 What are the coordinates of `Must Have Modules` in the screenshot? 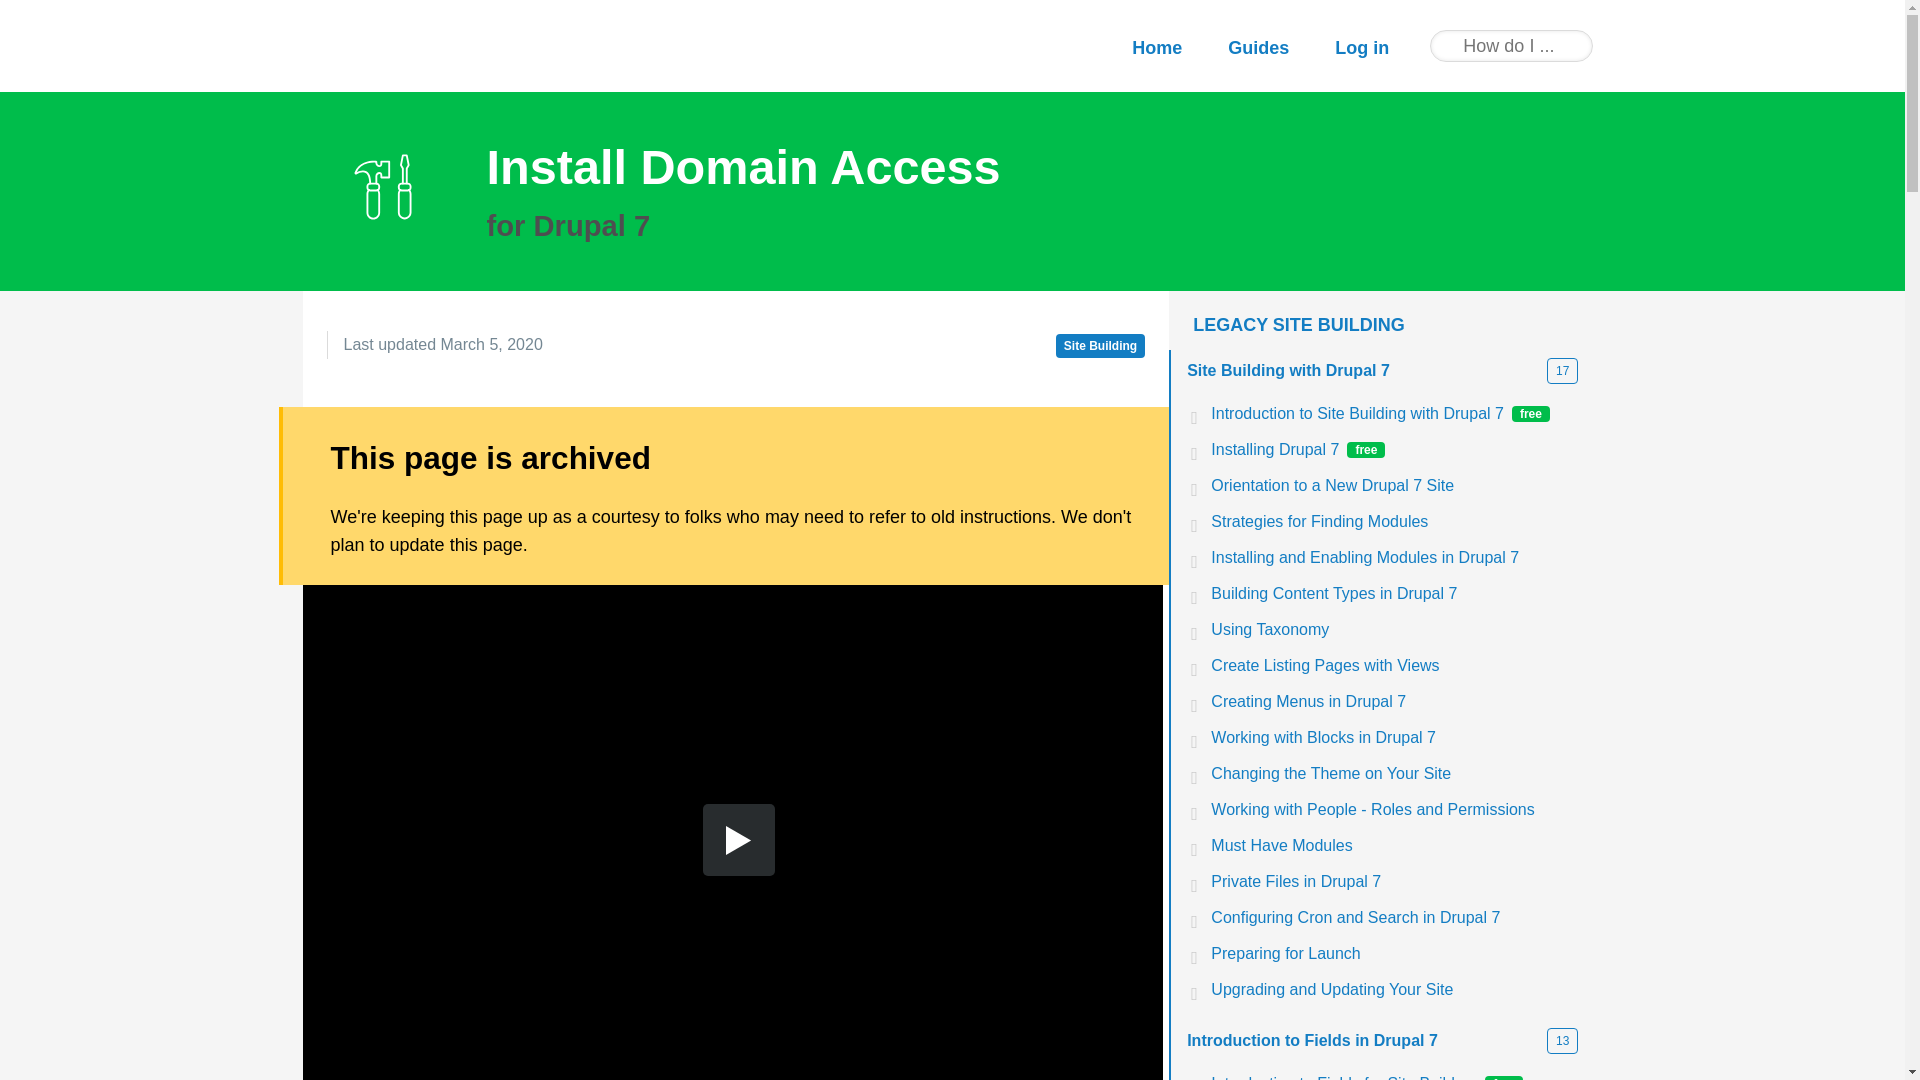 It's located at (1394, 846).